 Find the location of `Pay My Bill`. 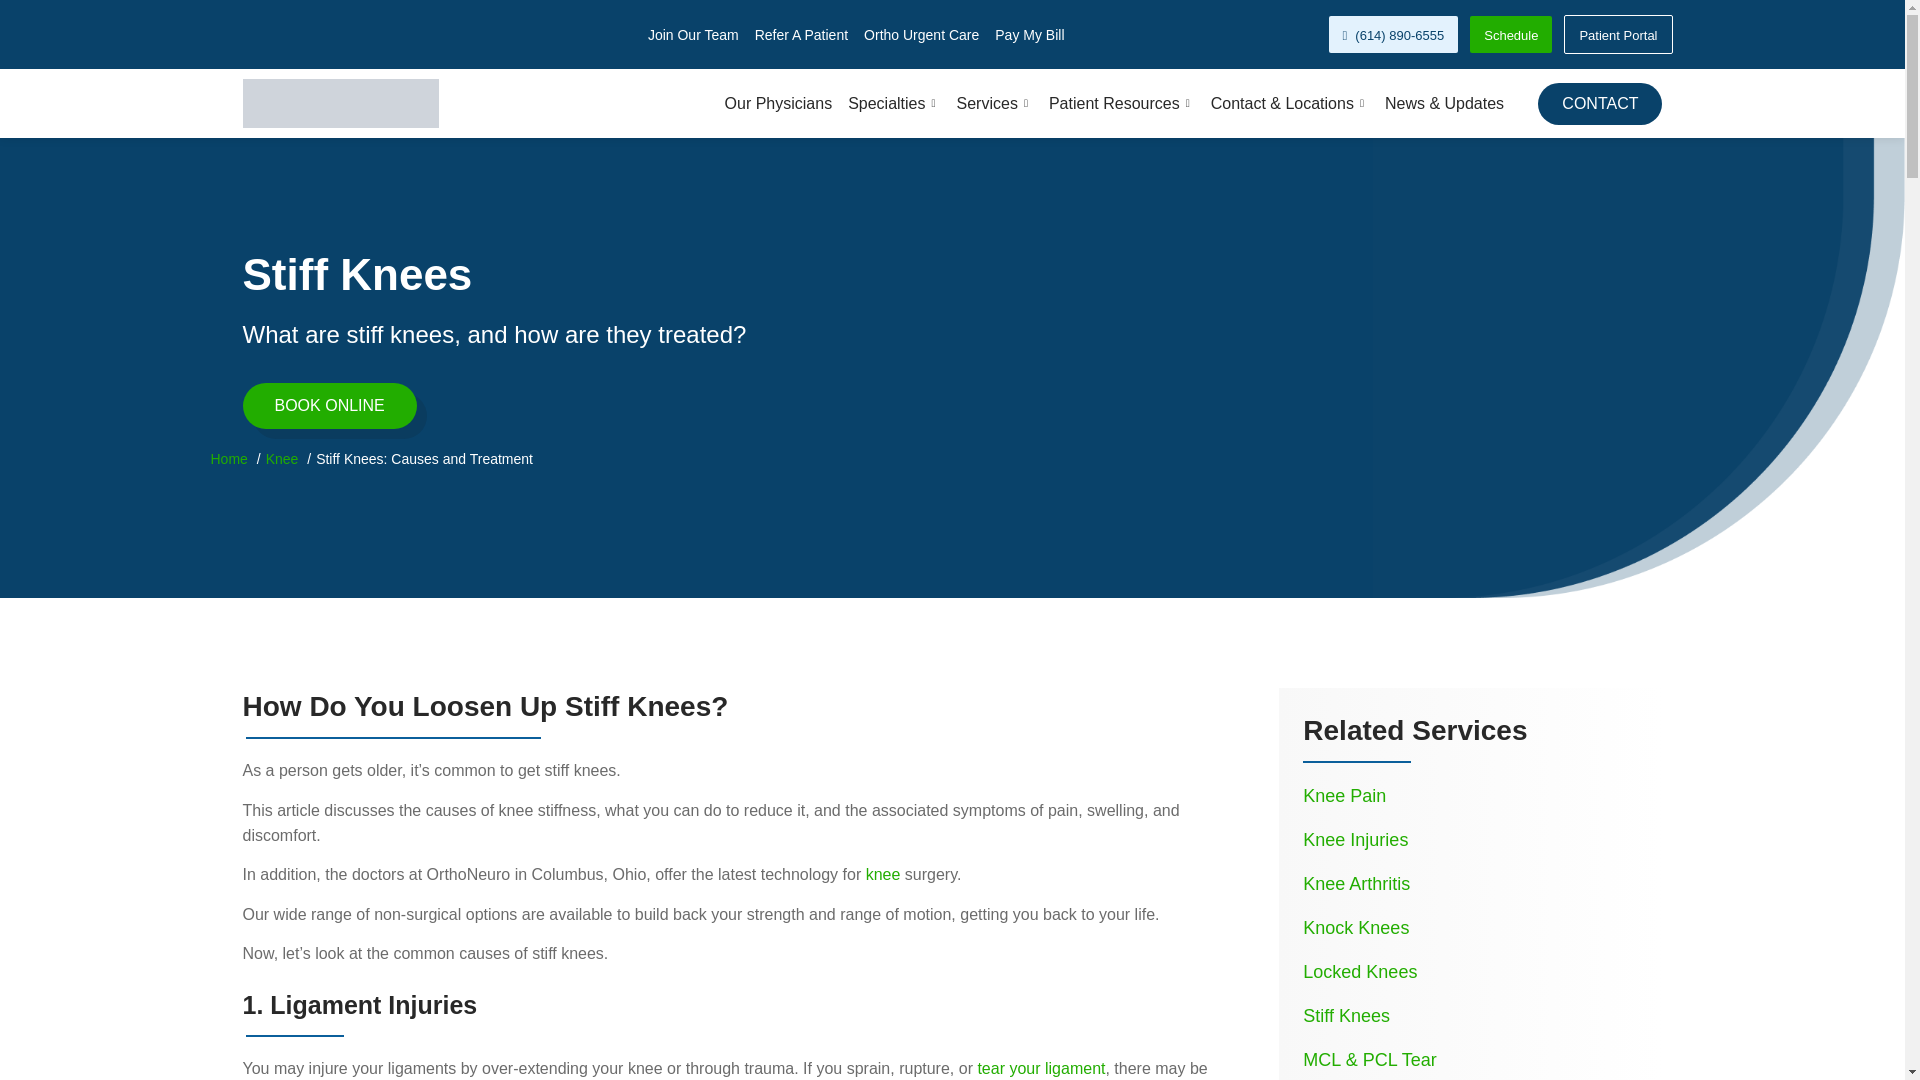

Pay My Bill is located at coordinates (1028, 34).